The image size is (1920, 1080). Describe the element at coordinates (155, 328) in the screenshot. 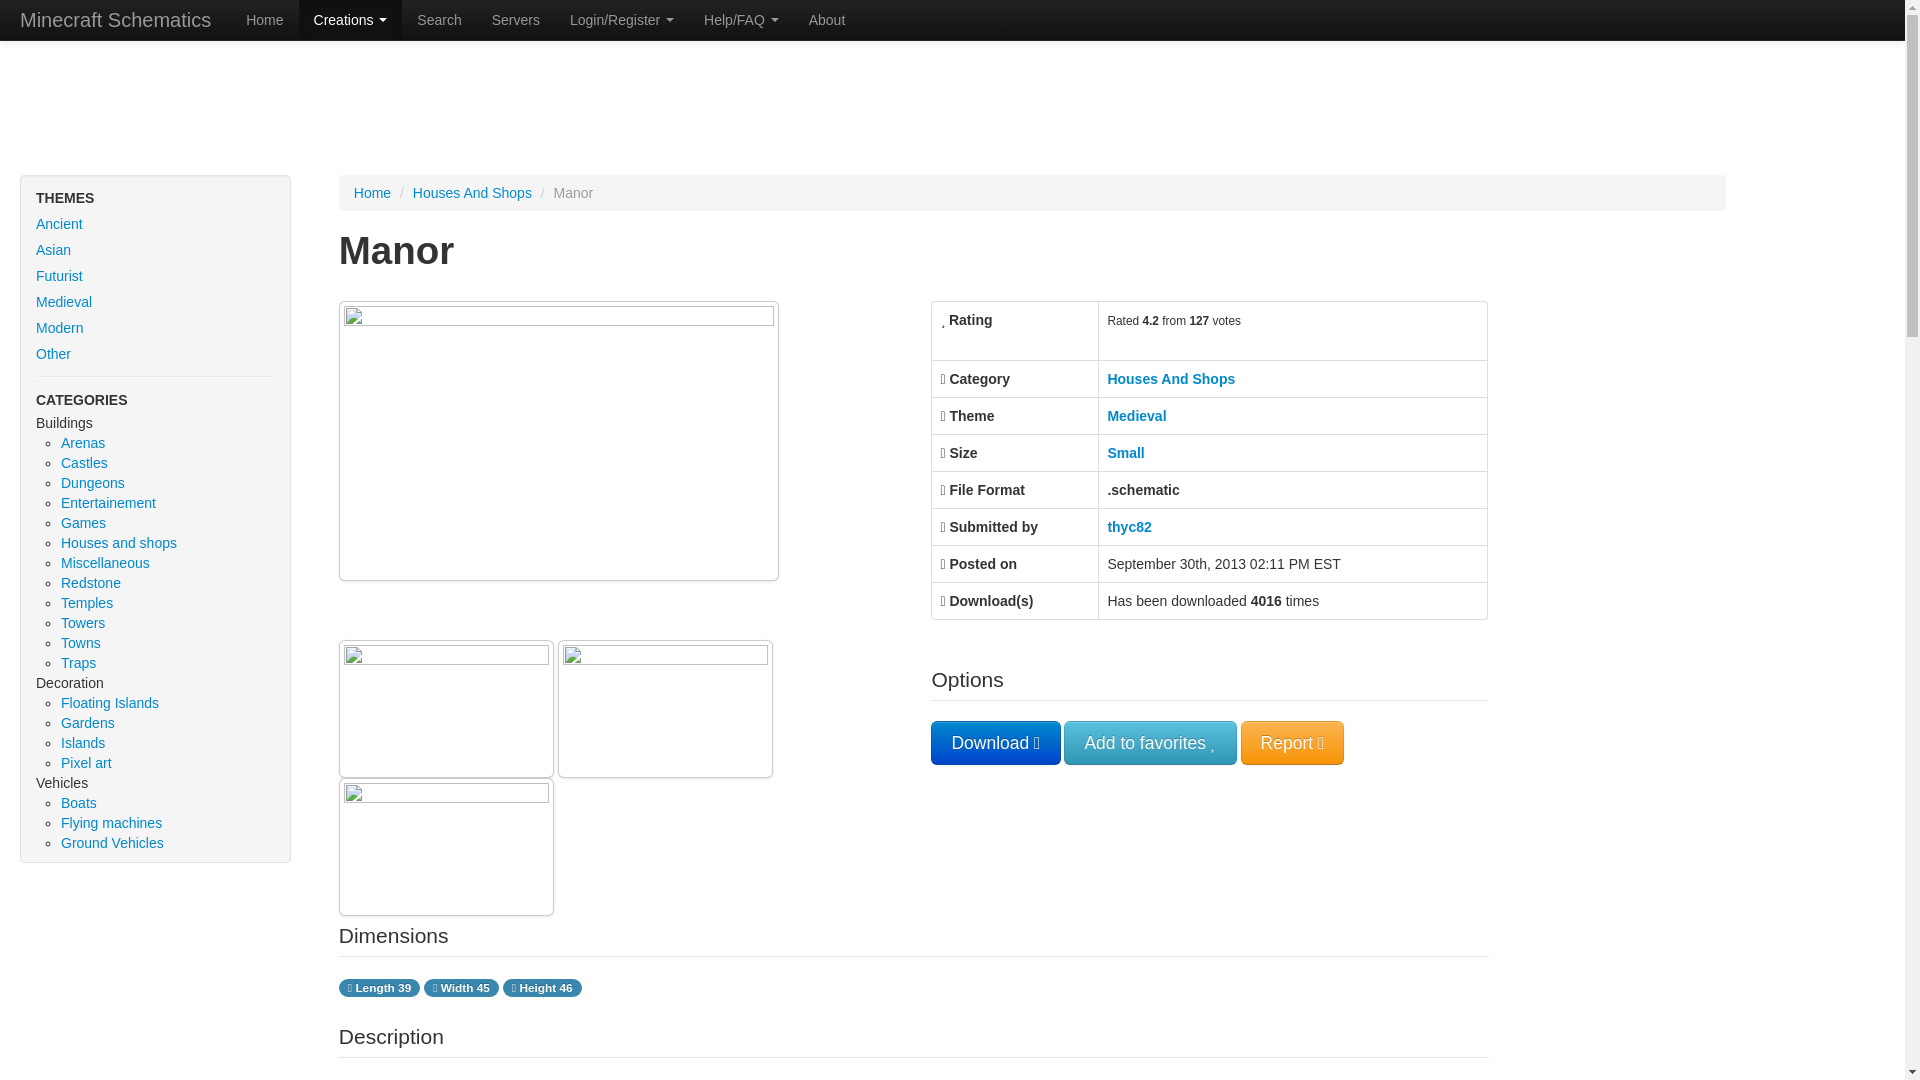

I see `Modern` at that location.